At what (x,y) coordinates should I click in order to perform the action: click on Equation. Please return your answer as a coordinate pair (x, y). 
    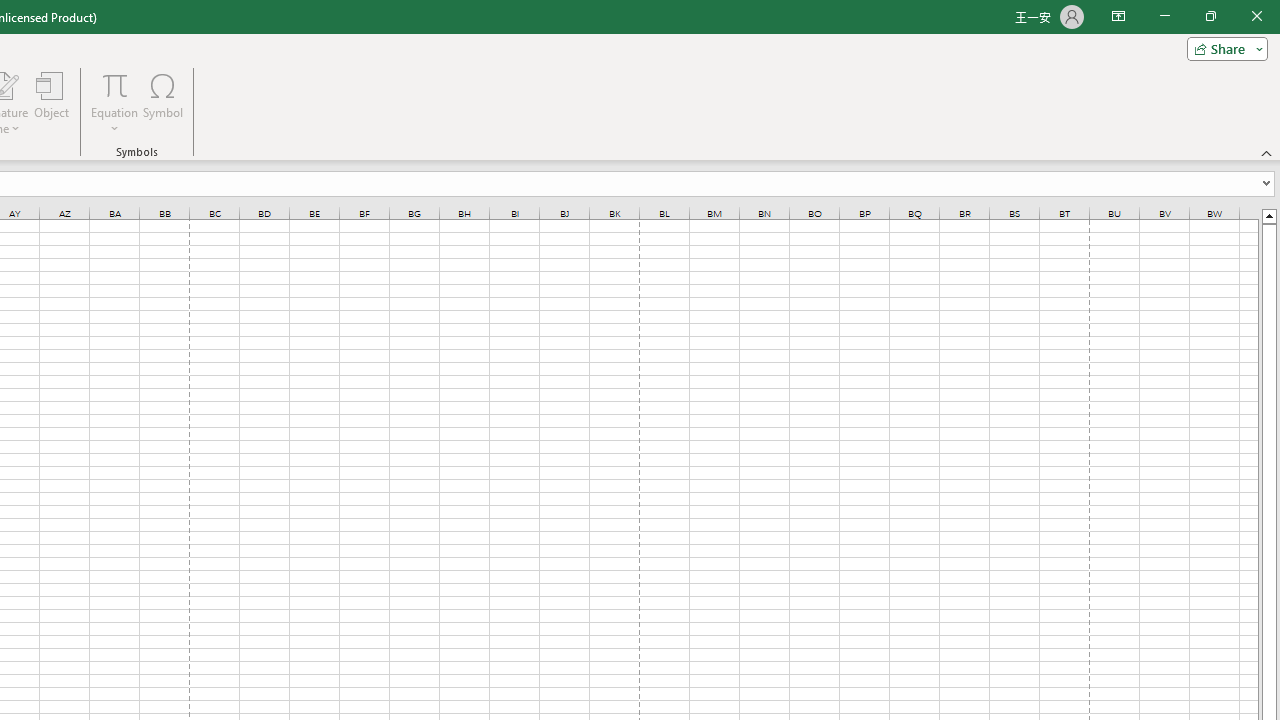
    Looking at the image, I should click on (114, 102).